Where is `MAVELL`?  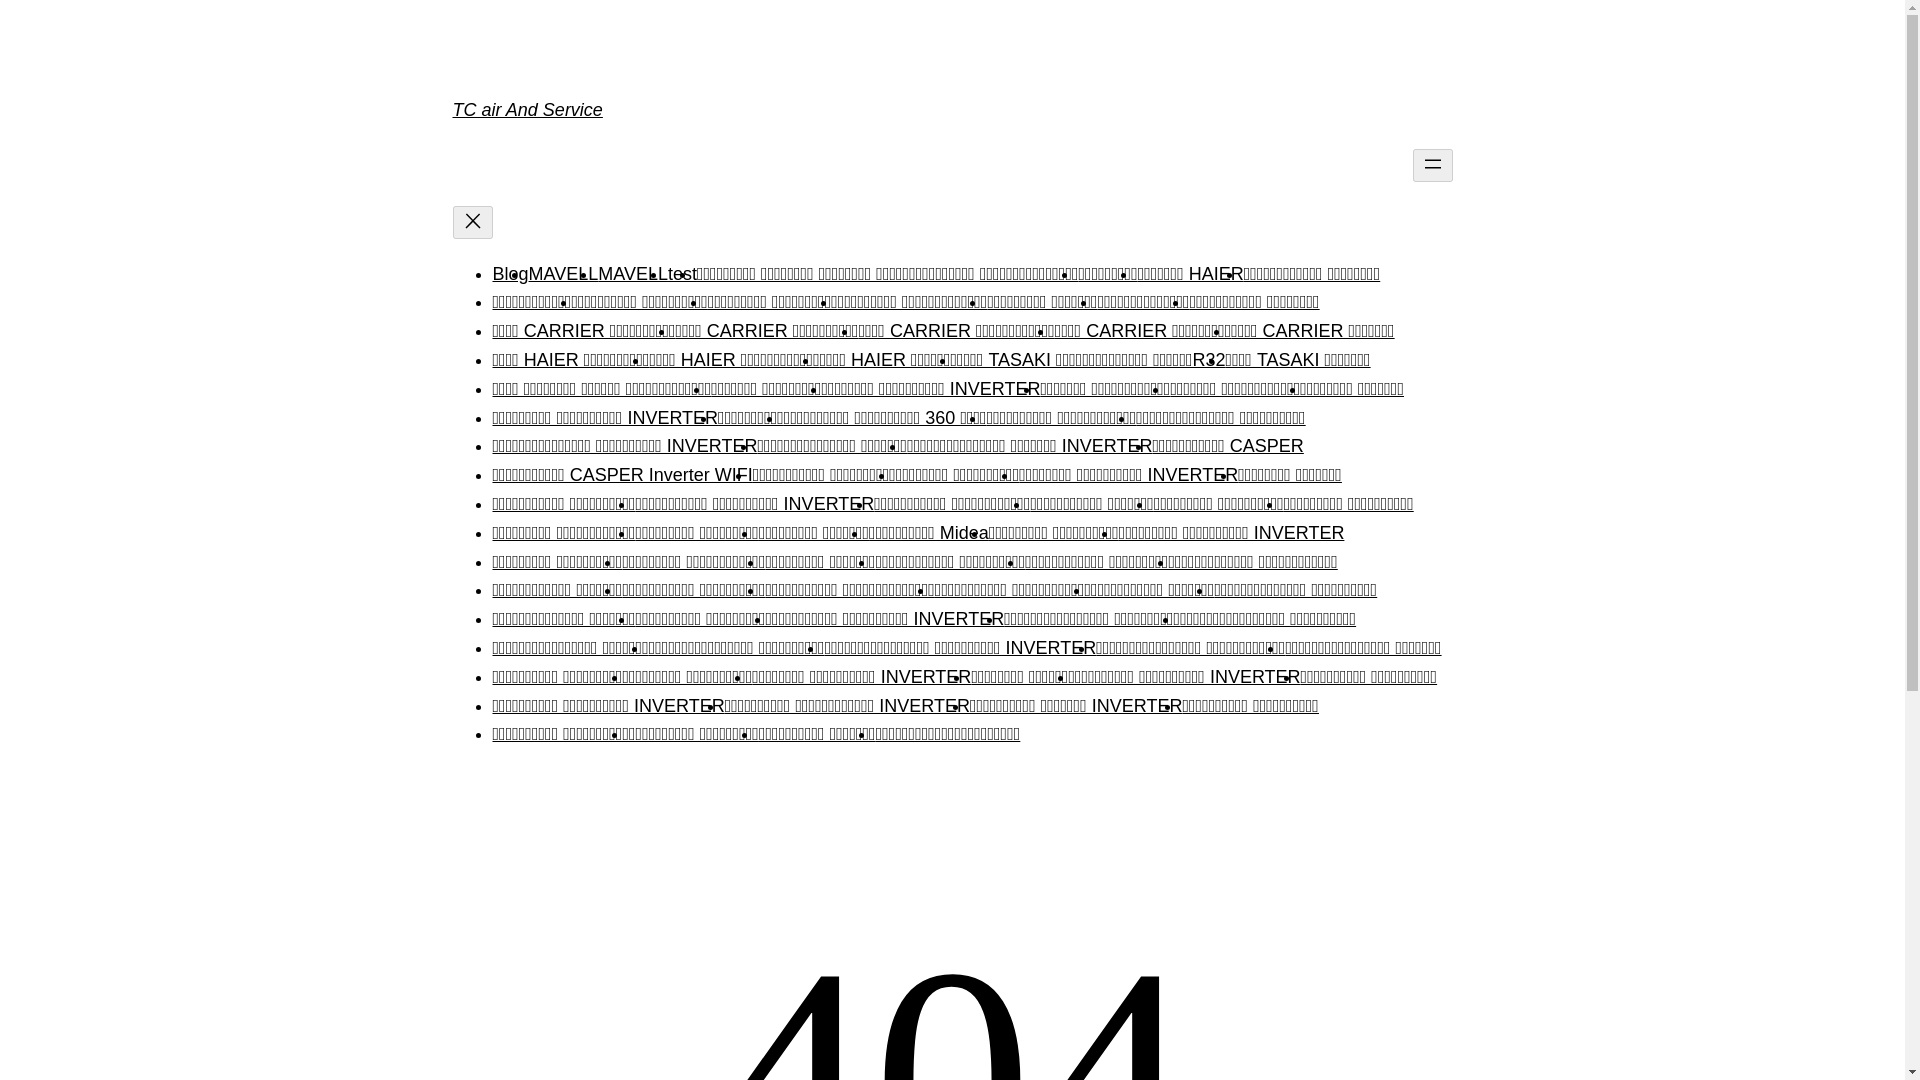
MAVELL is located at coordinates (632, 274).